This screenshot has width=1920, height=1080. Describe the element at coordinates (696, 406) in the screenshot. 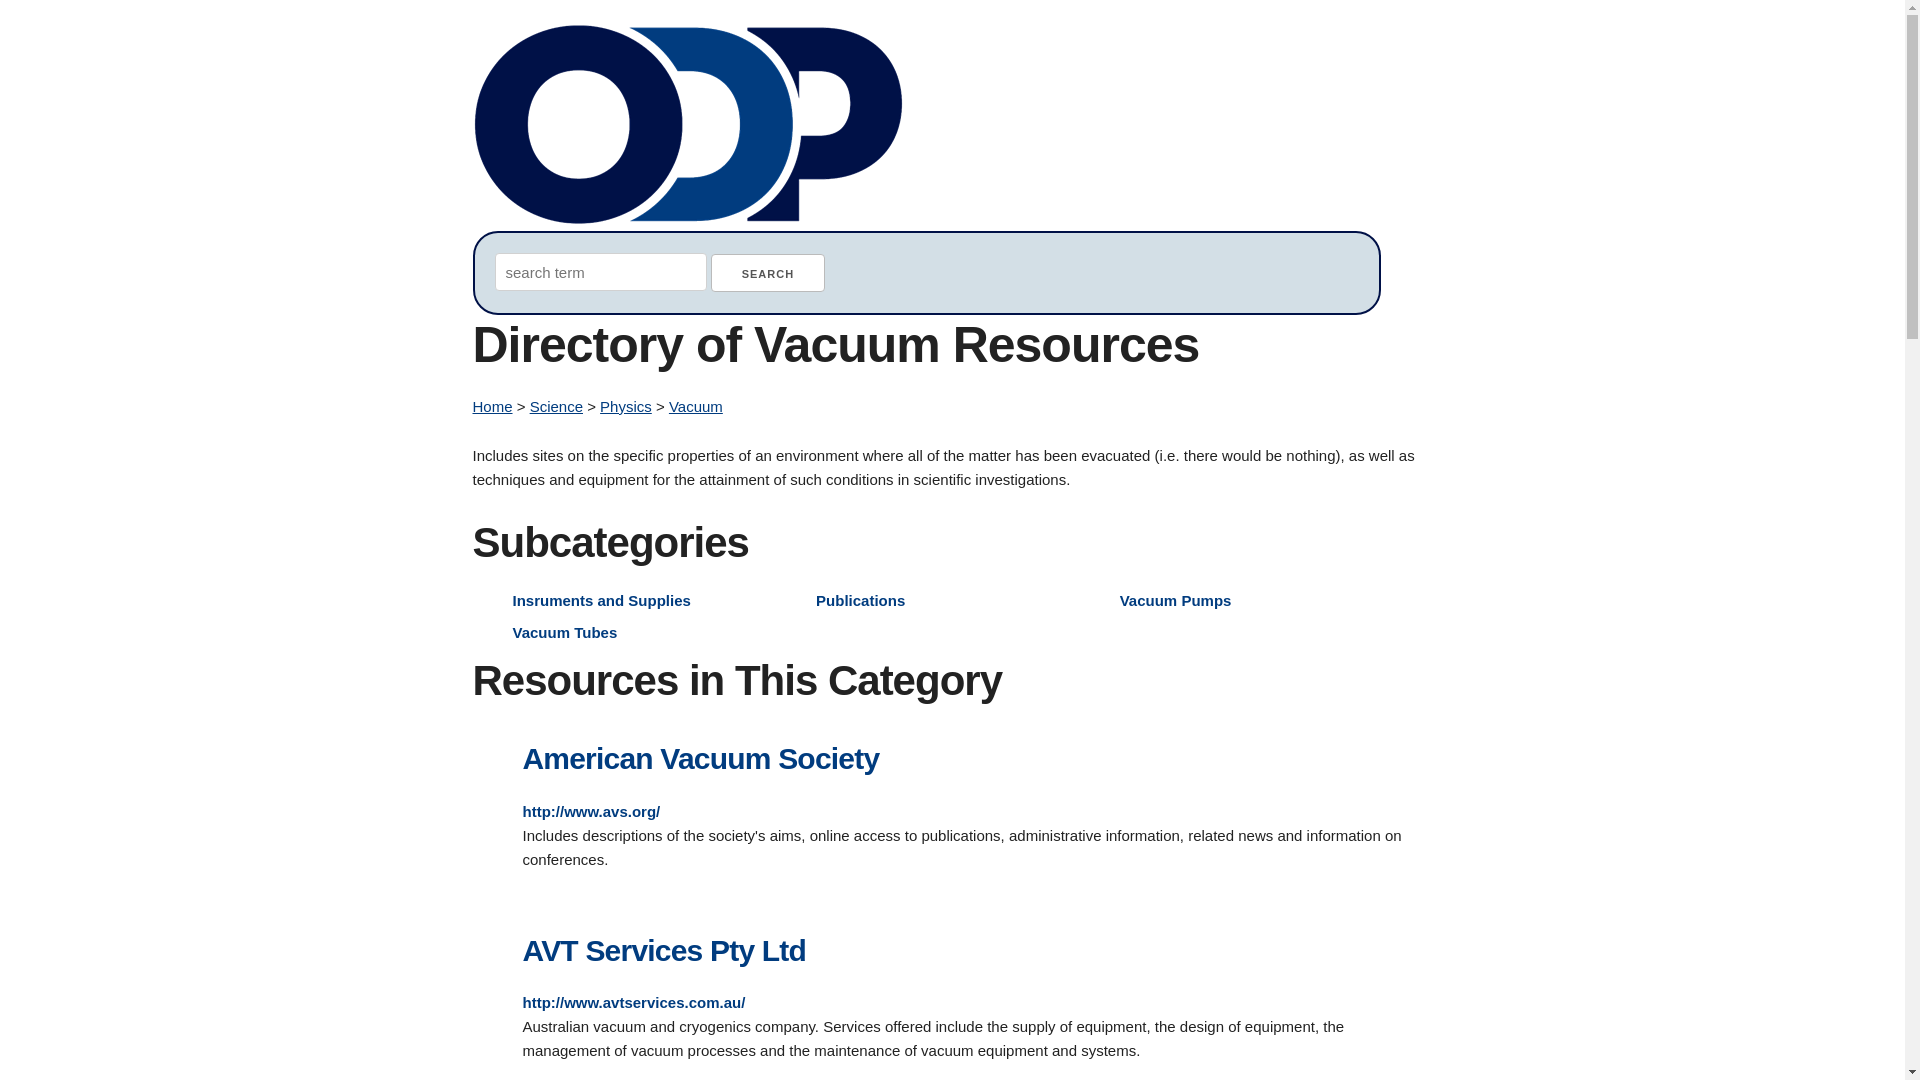

I see `Vacuum` at that location.